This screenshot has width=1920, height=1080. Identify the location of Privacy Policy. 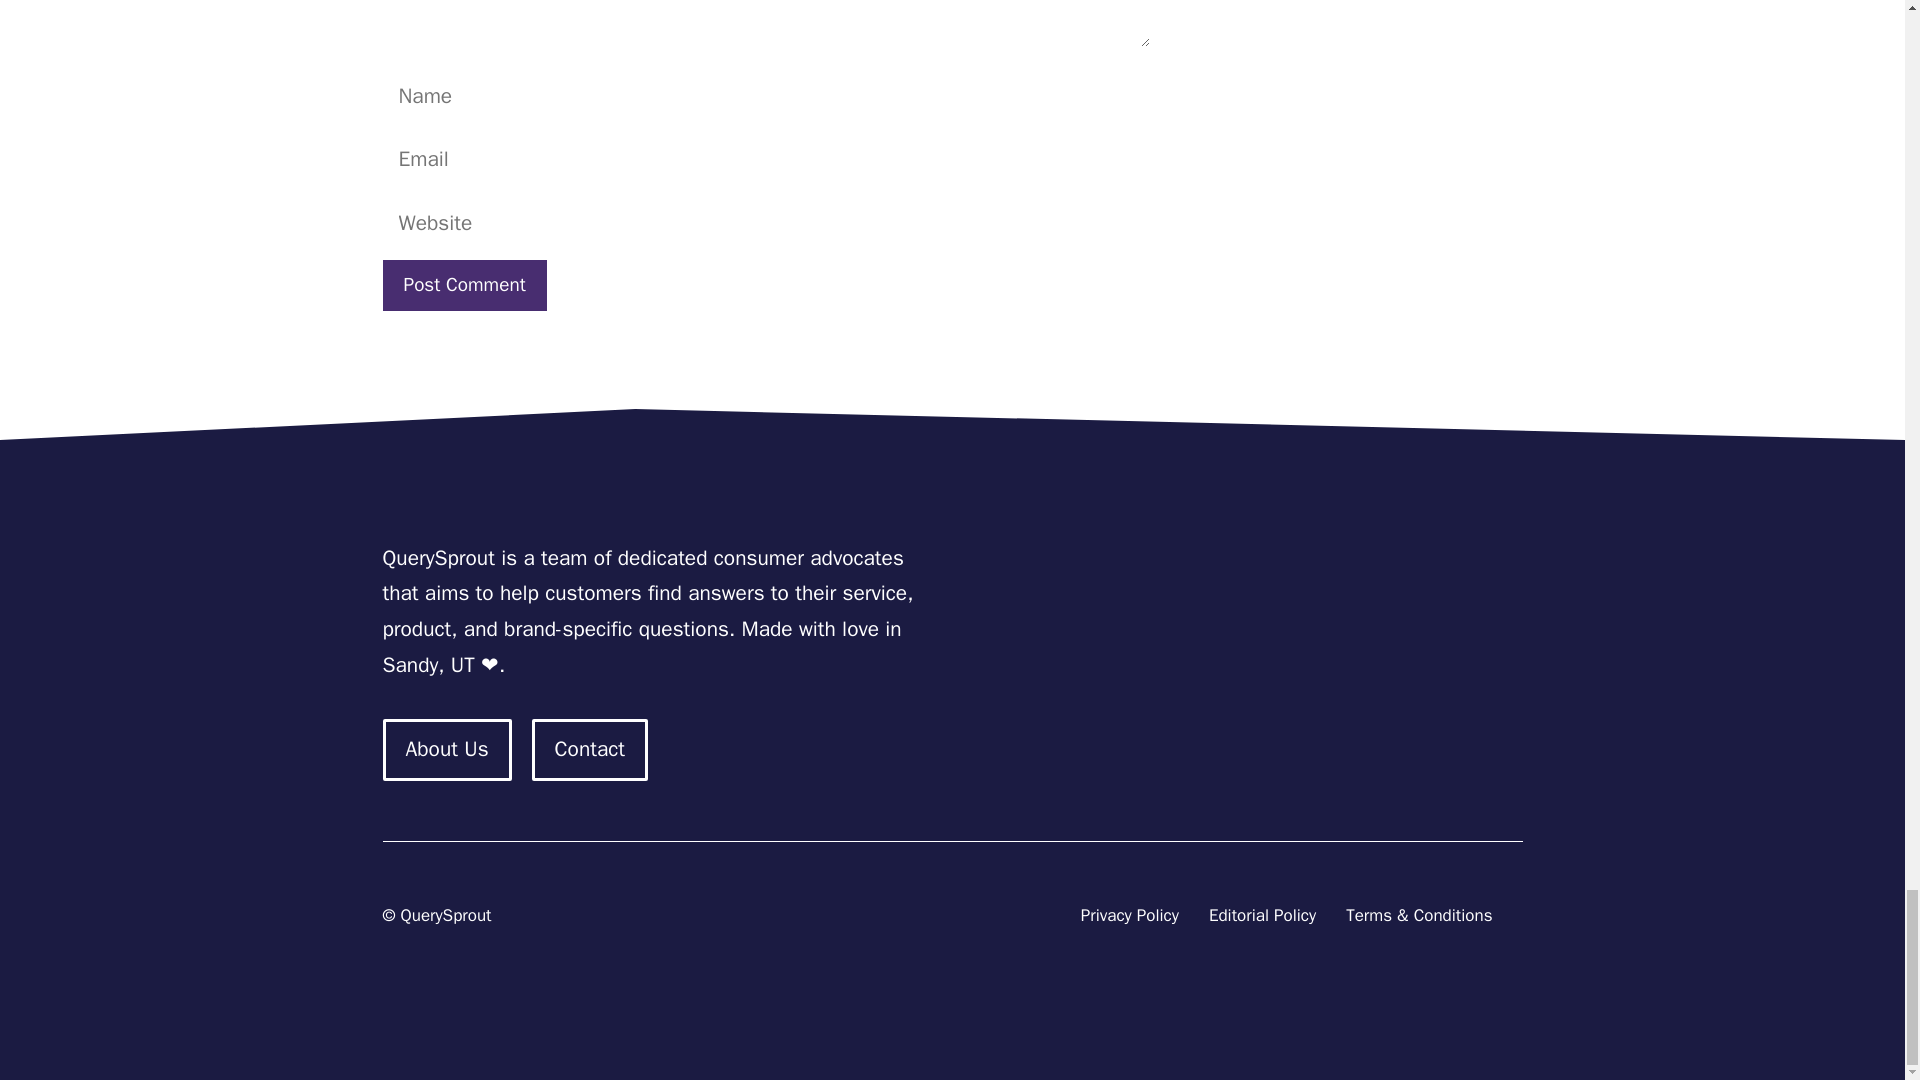
(1129, 916).